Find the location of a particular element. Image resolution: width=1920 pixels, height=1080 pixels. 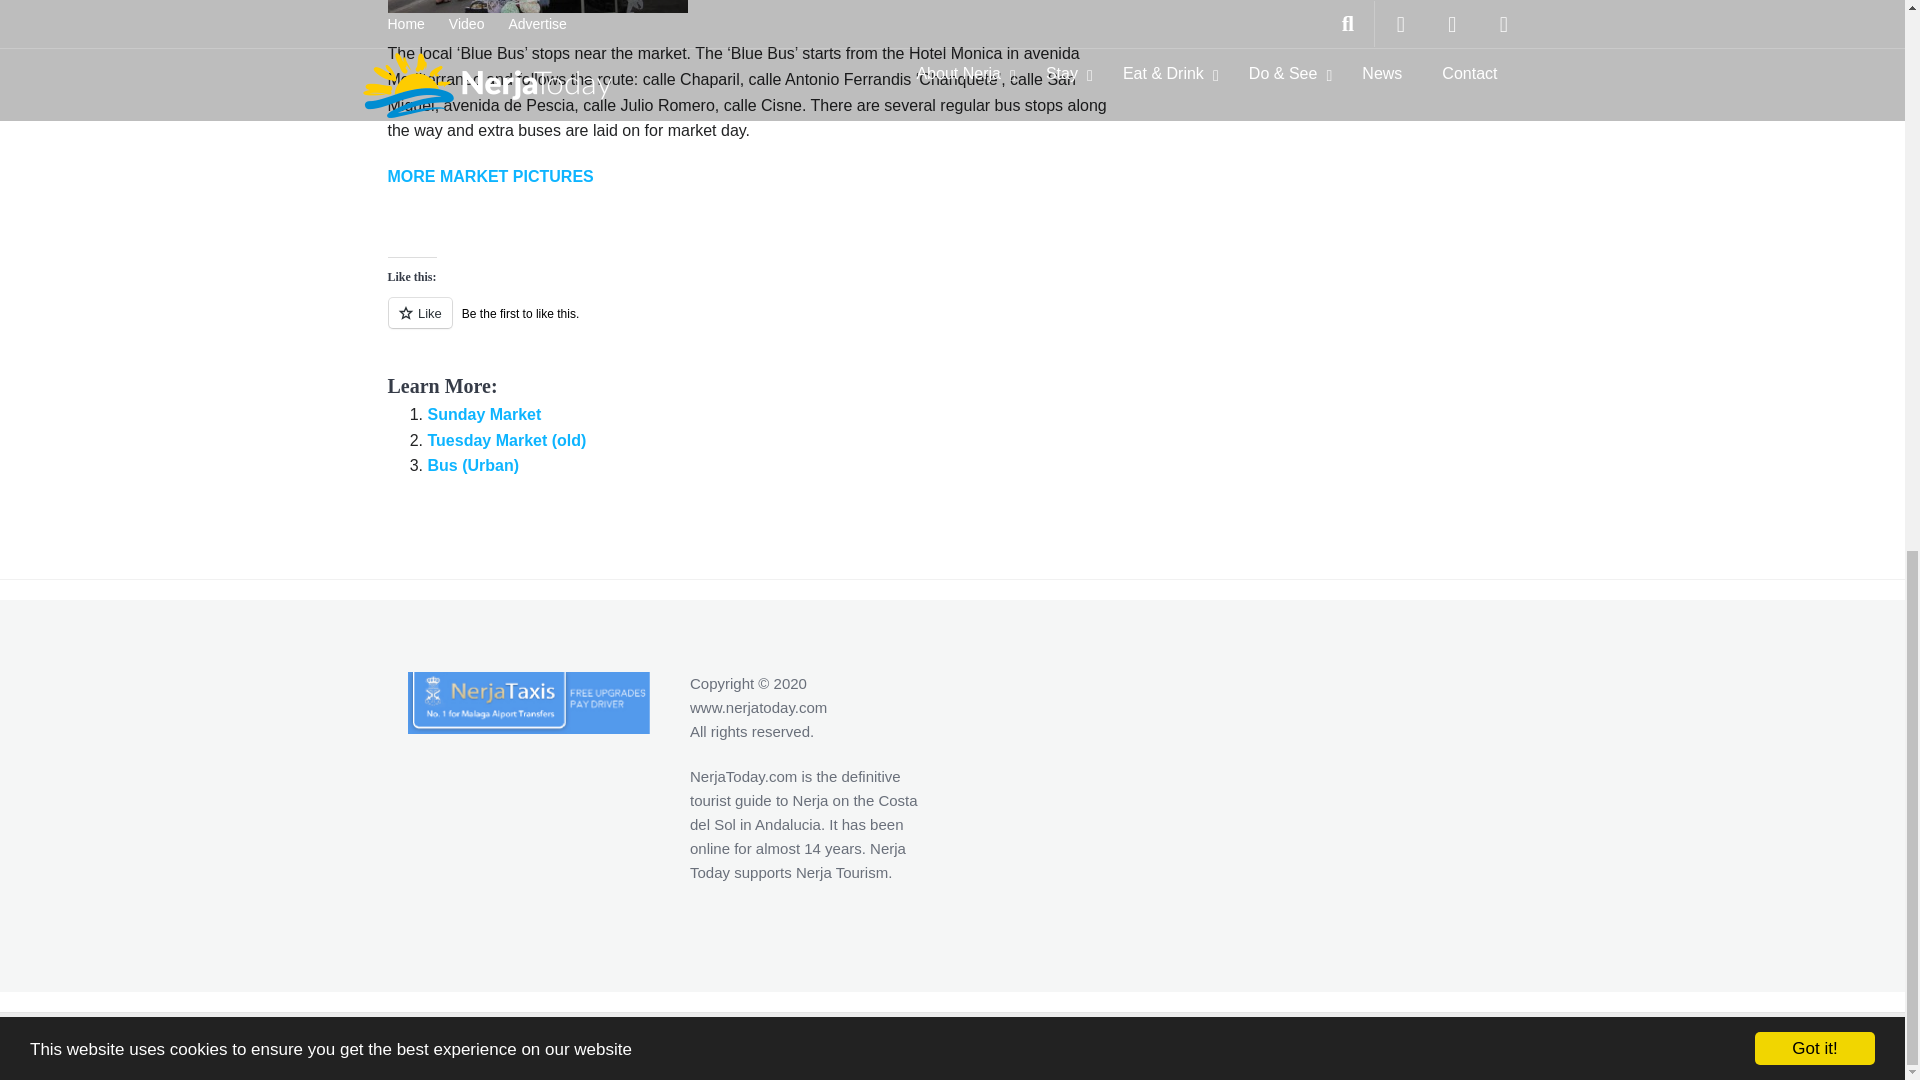

market3 is located at coordinates (537, 6).